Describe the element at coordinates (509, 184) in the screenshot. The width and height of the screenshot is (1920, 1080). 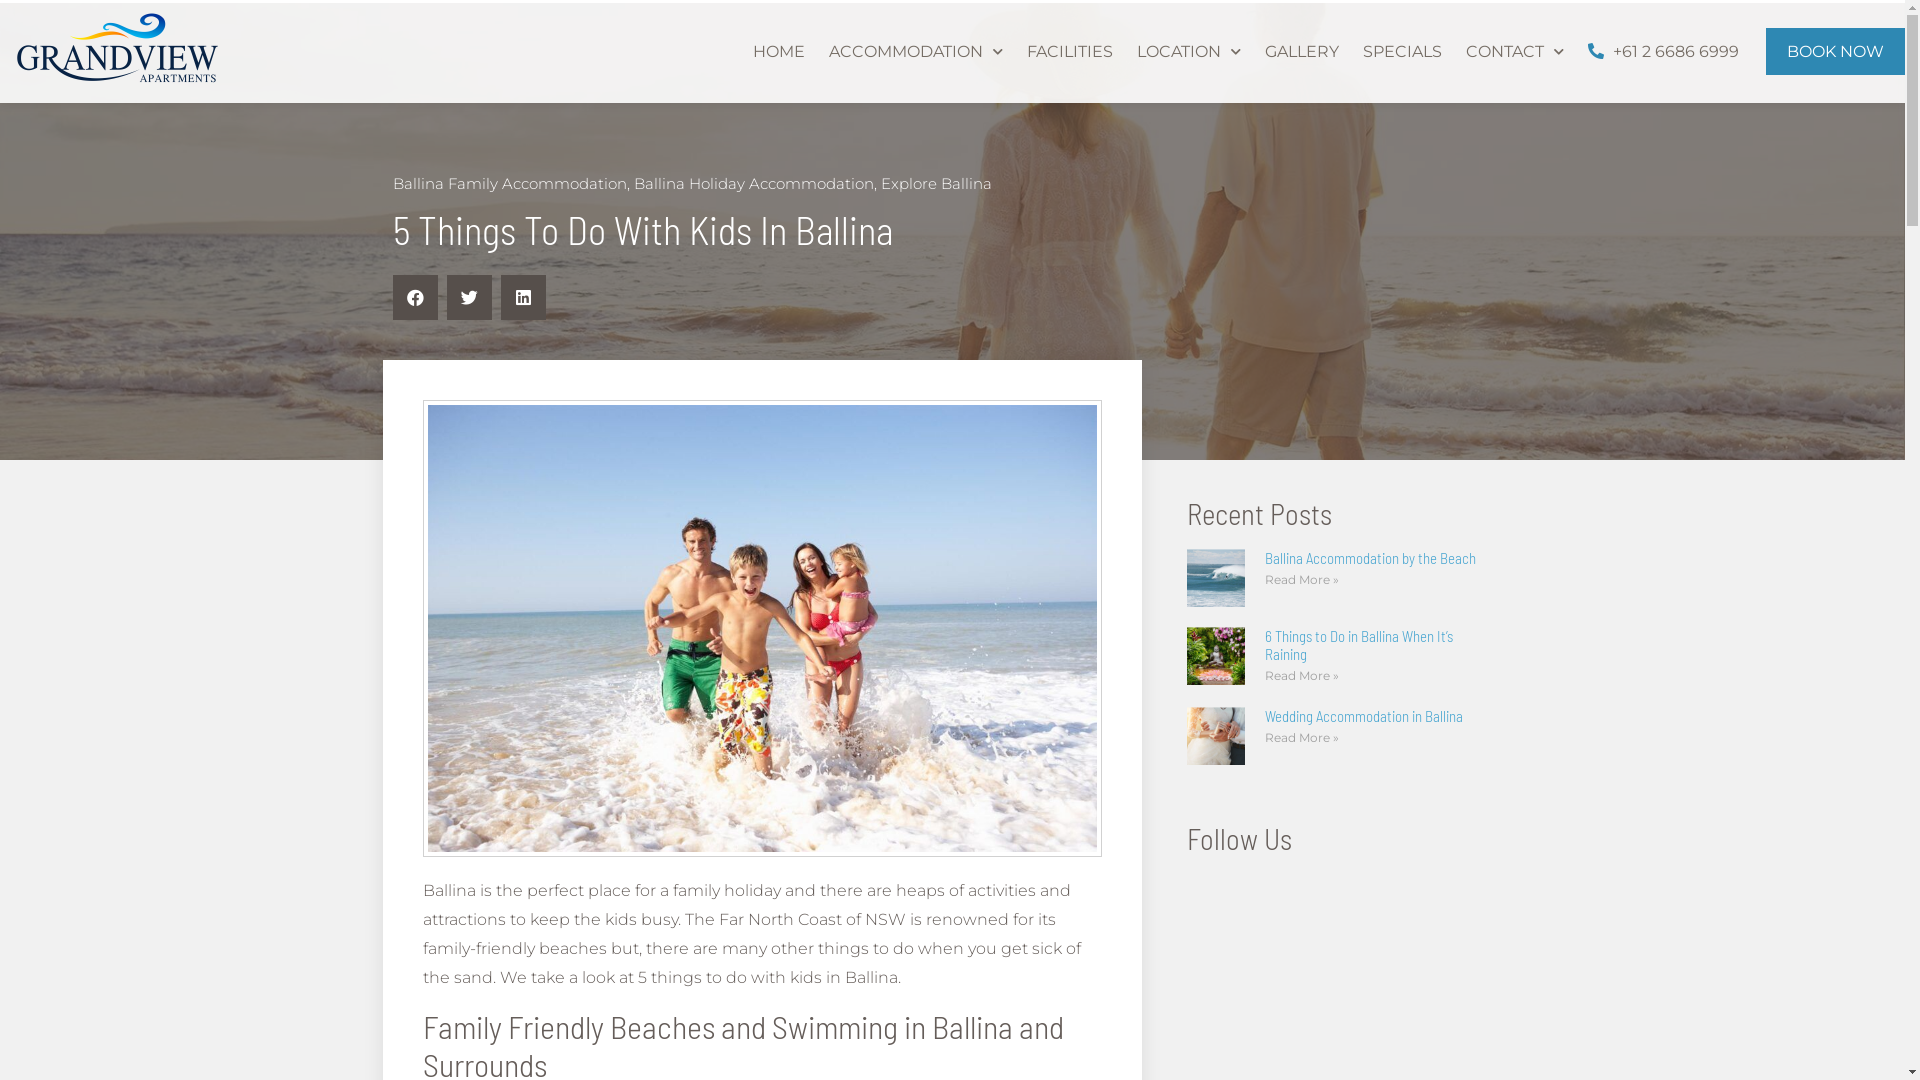
I see `Ballina Family Accommodation` at that location.